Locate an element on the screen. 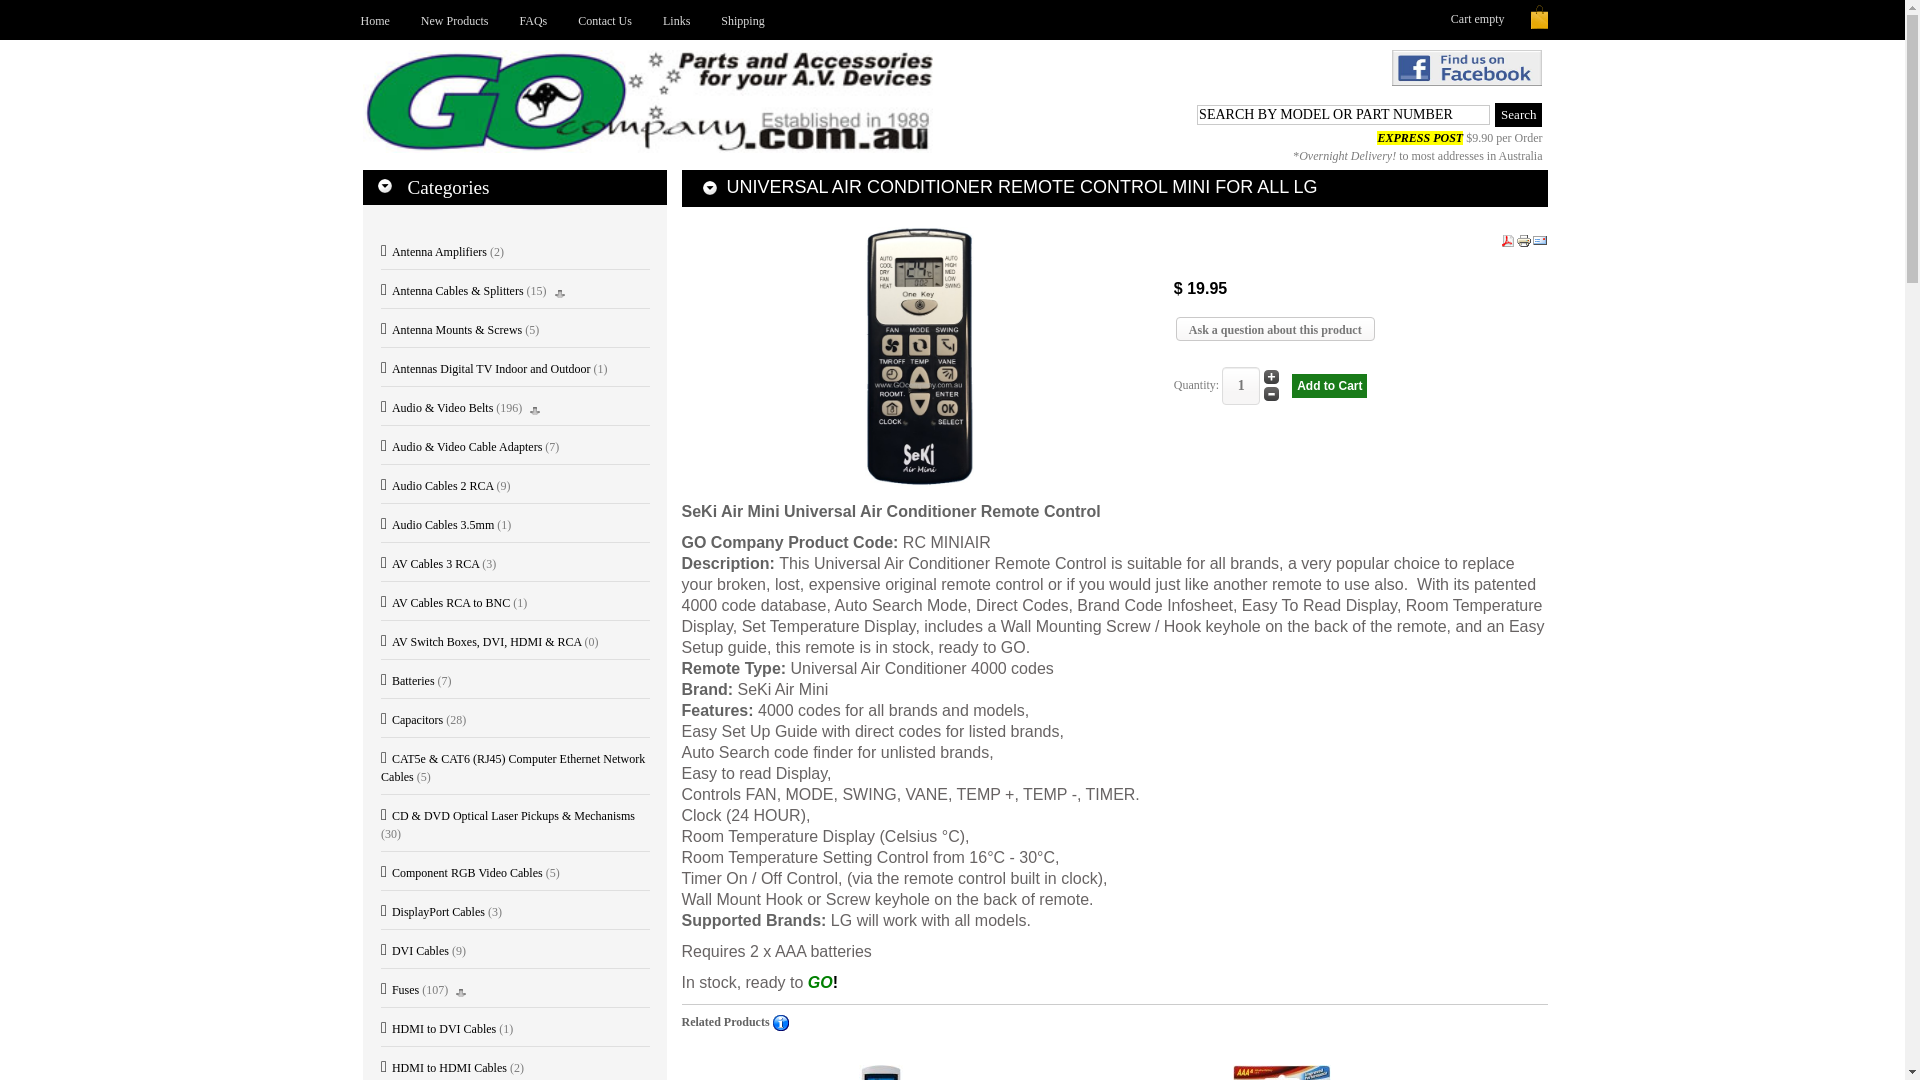 This screenshot has width=1920, height=1080. Antenna Cables & Splitters is located at coordinates (452, 291).